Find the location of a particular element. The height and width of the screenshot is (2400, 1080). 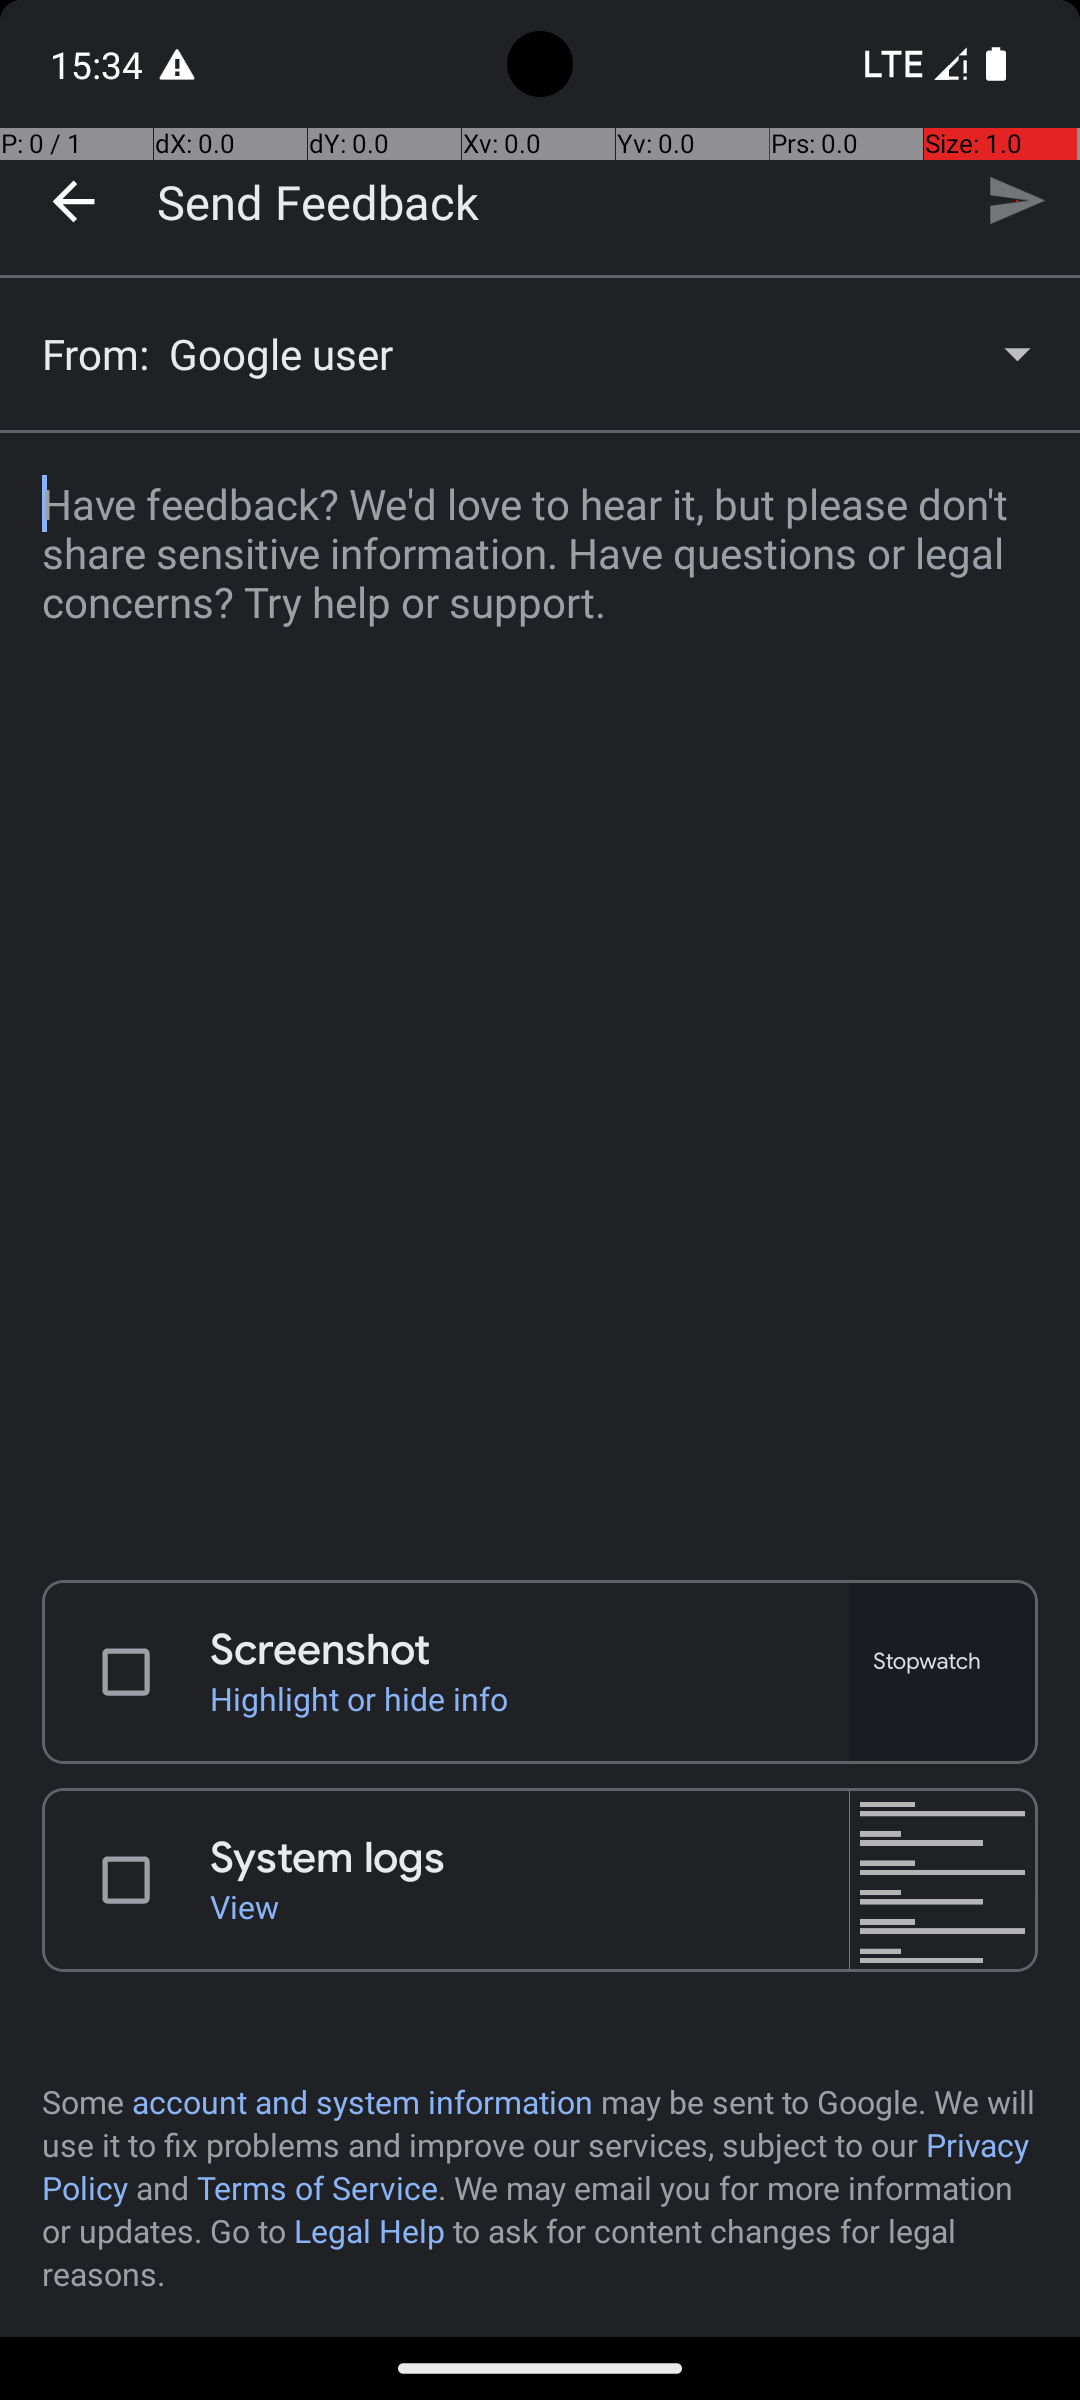

View is located at coordinates (530, 1906).